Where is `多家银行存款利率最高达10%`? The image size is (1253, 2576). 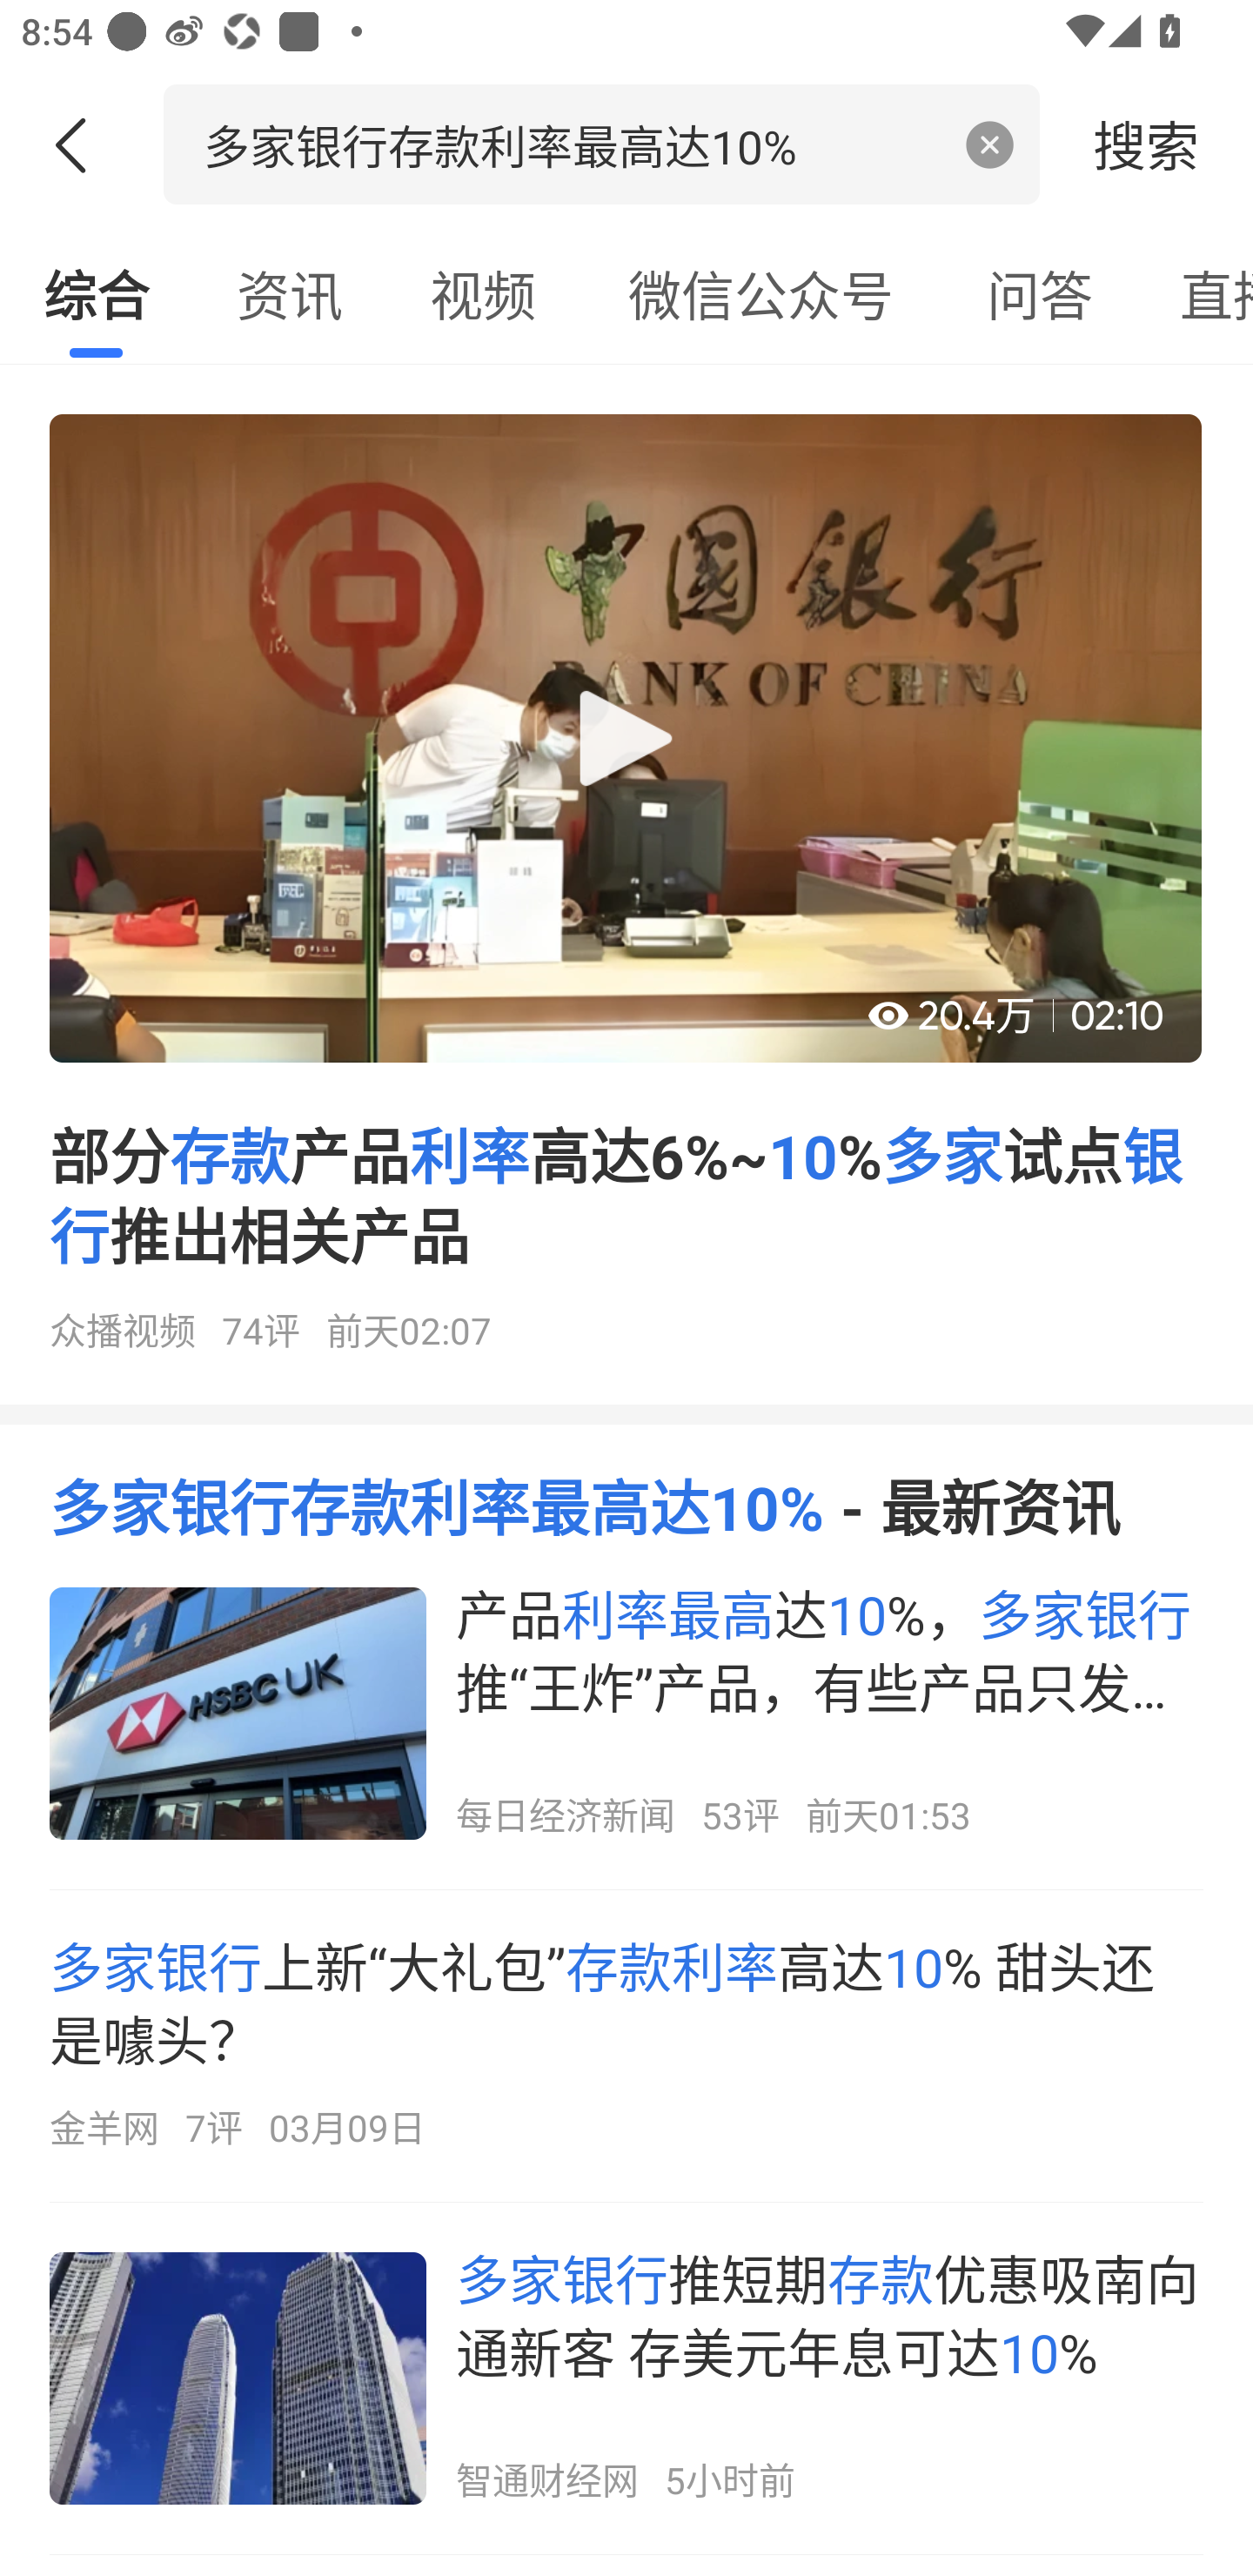 多家银行存款利率最高达10% is located at coordinates (571, 144).